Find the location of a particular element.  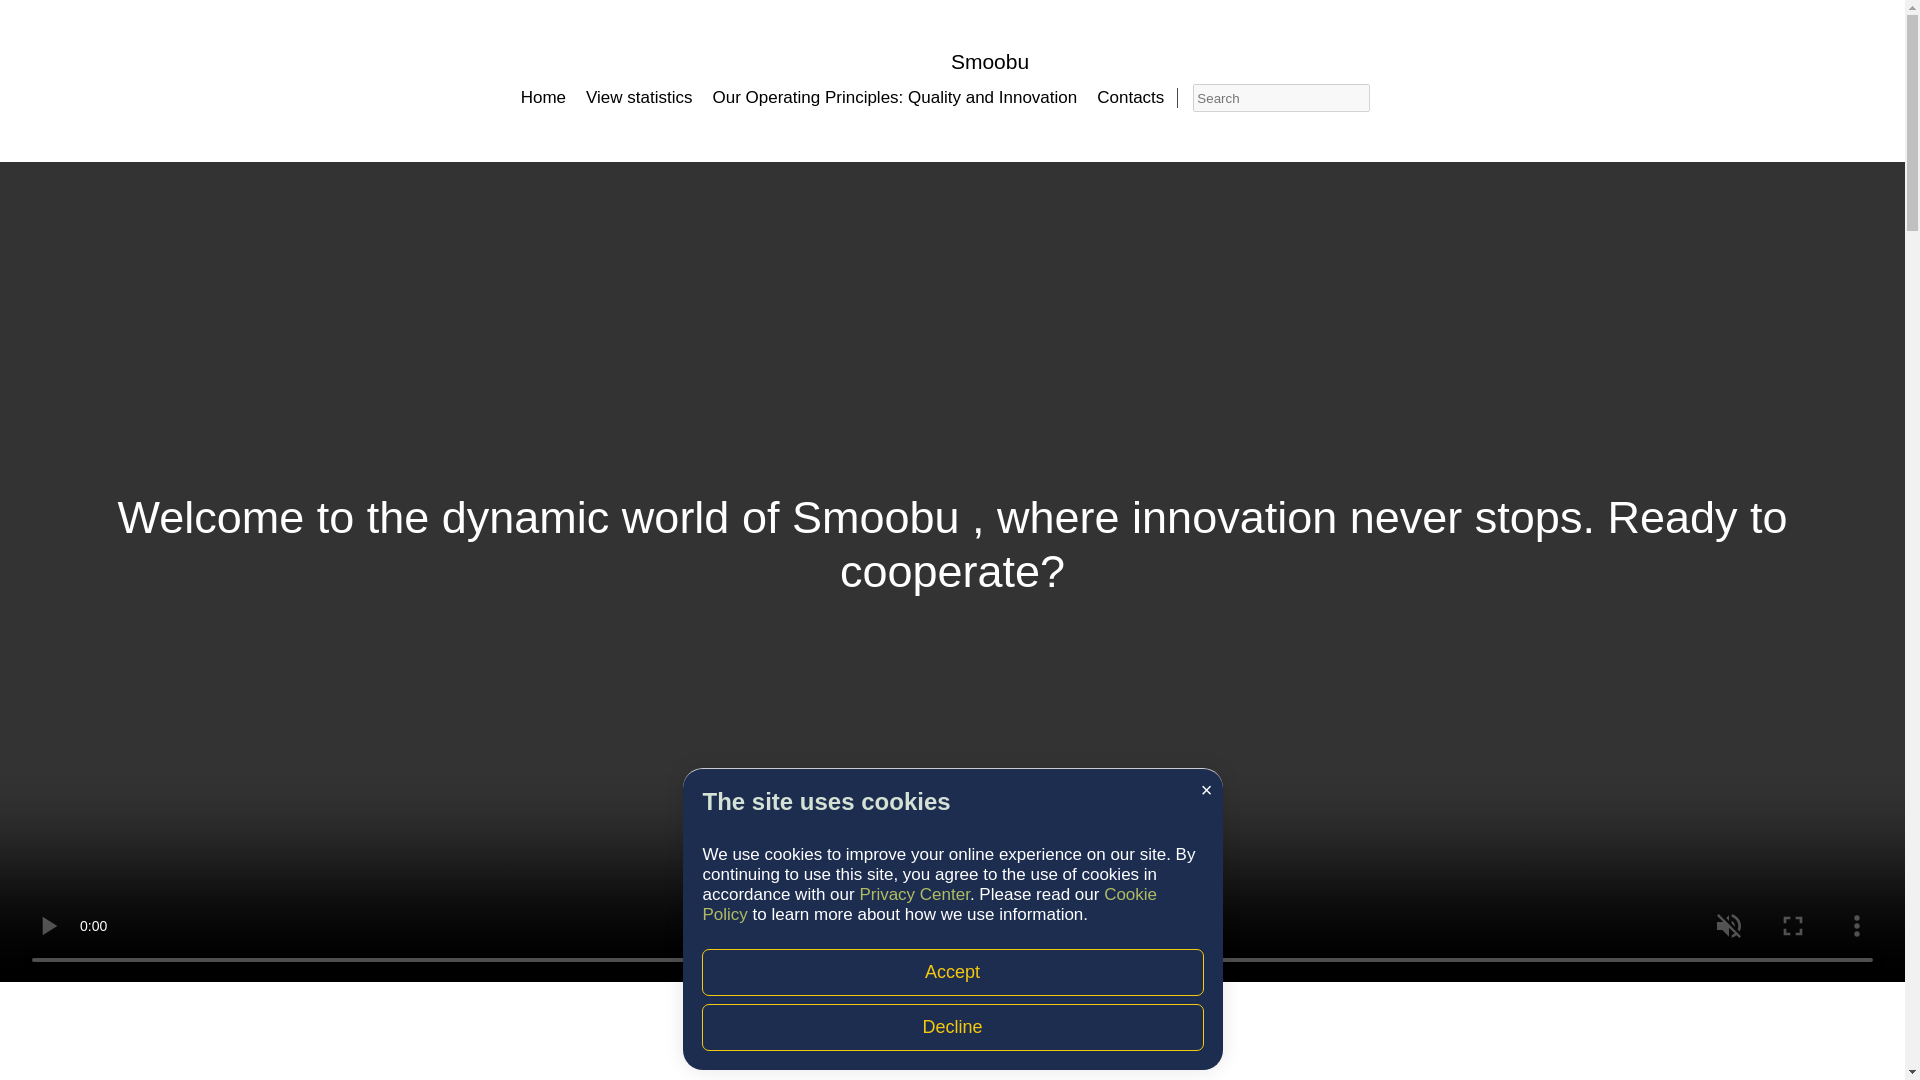

Decline is located at coordinates (952, 1027).